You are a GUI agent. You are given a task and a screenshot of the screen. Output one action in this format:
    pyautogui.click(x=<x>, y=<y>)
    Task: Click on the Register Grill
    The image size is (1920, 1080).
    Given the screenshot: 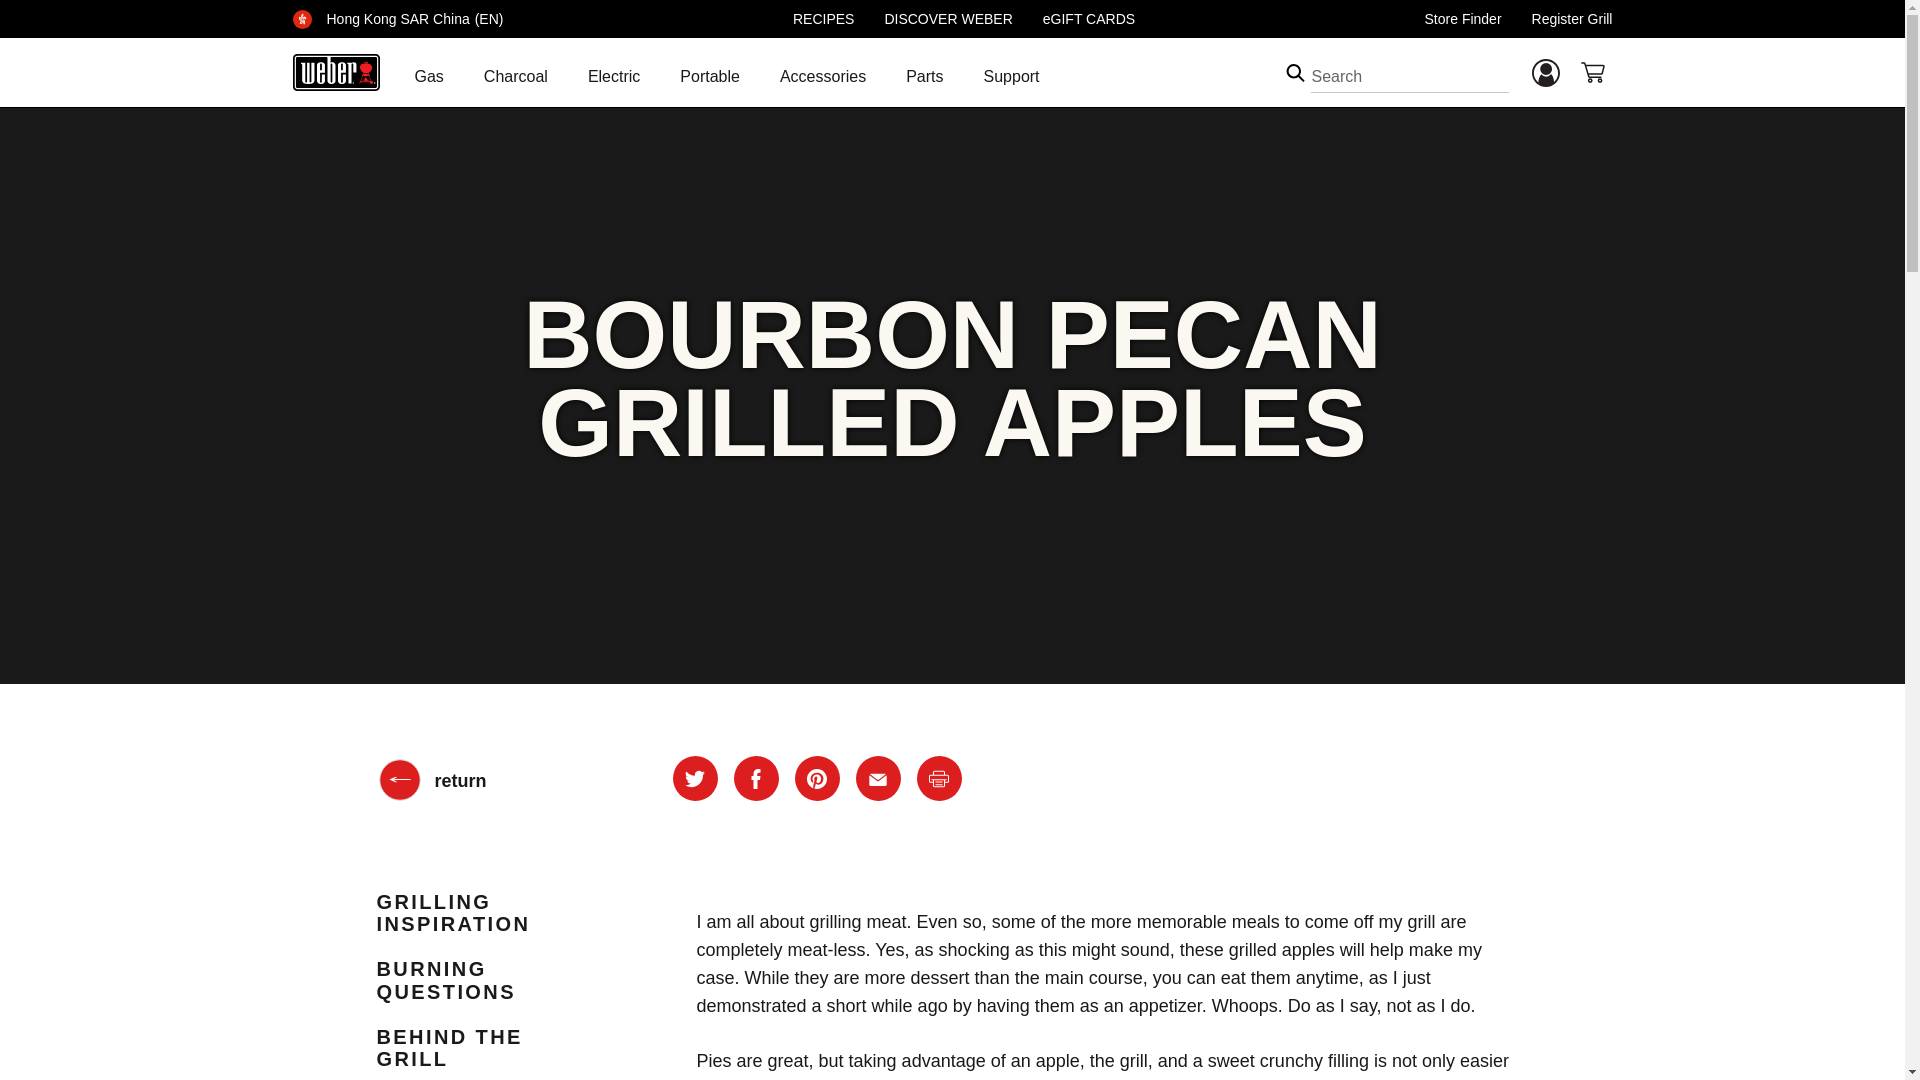 What is the action you would take?
    pyautogui.click(x=1572, y=18)
    